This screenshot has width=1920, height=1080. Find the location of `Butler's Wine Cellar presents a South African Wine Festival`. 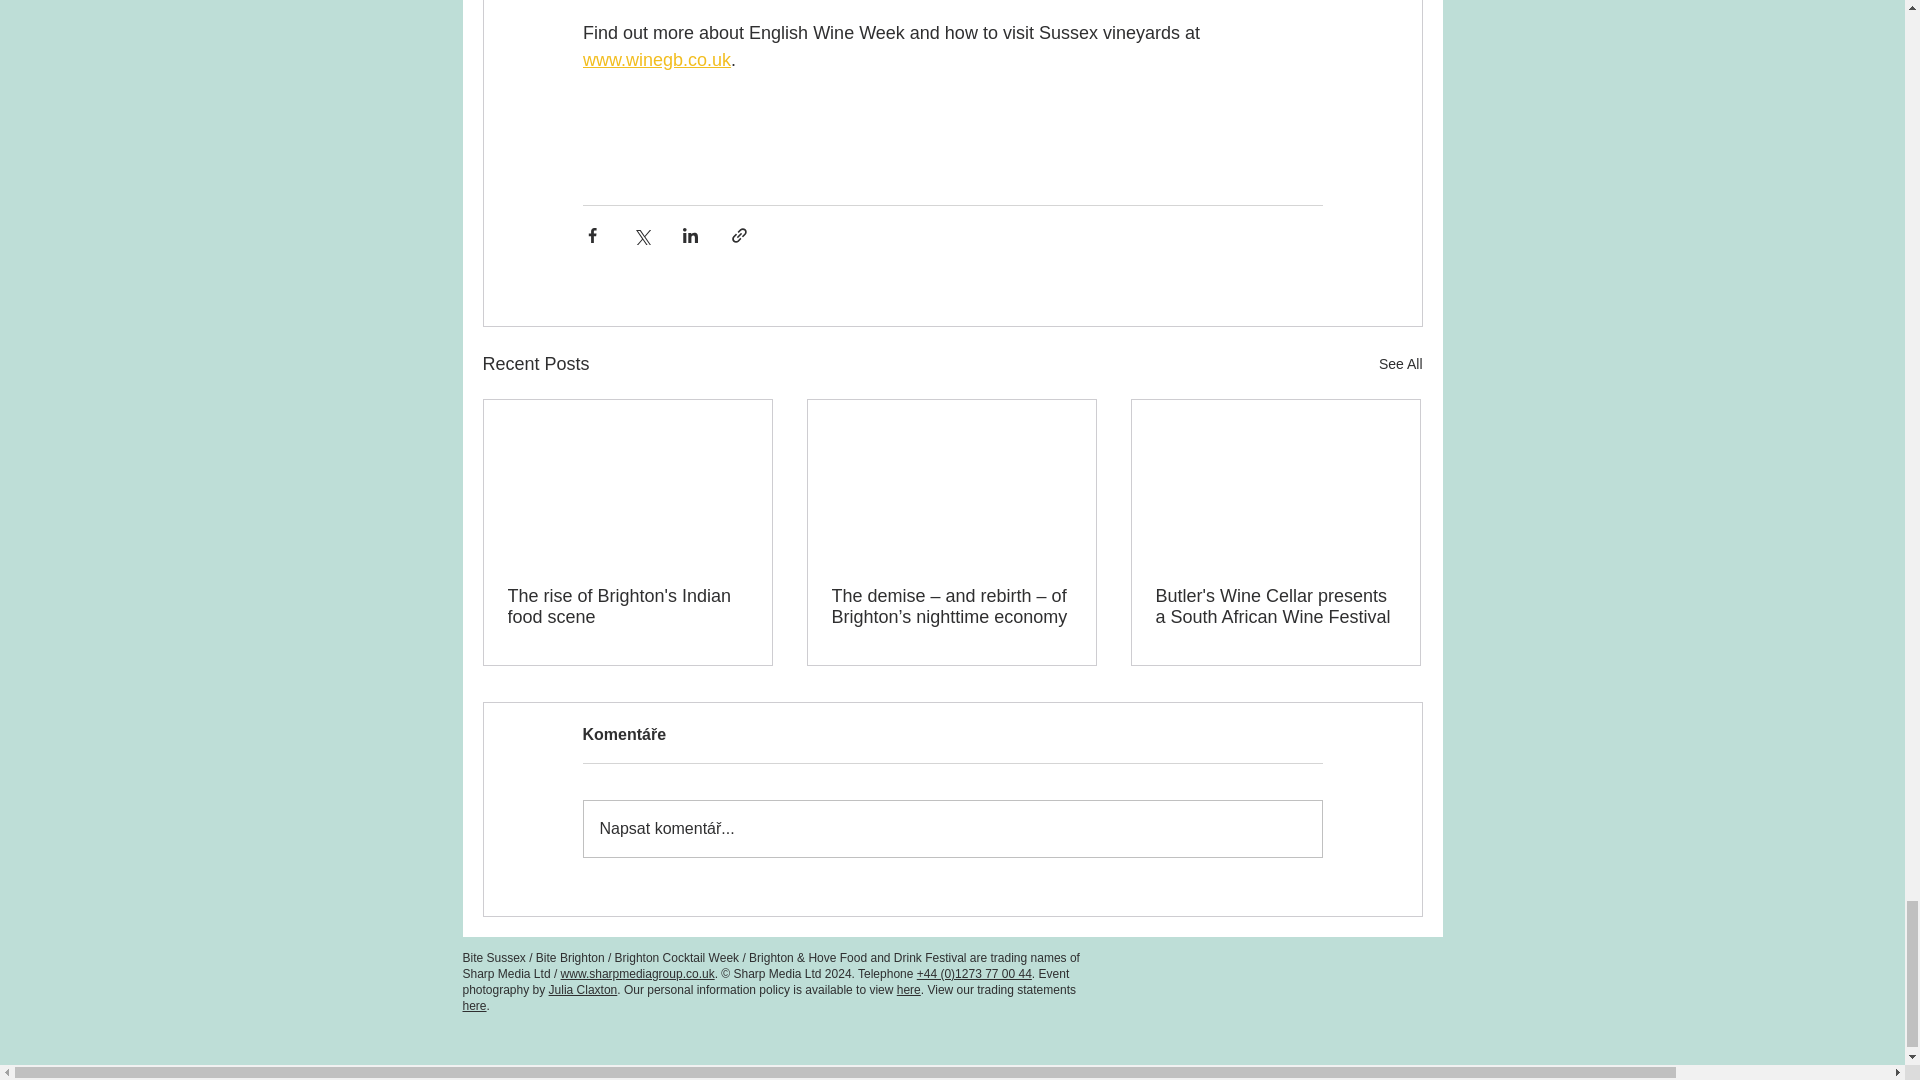

Butler's Wine Cellar presents a South African Wine Festival is located at coordinates (1275, 606).